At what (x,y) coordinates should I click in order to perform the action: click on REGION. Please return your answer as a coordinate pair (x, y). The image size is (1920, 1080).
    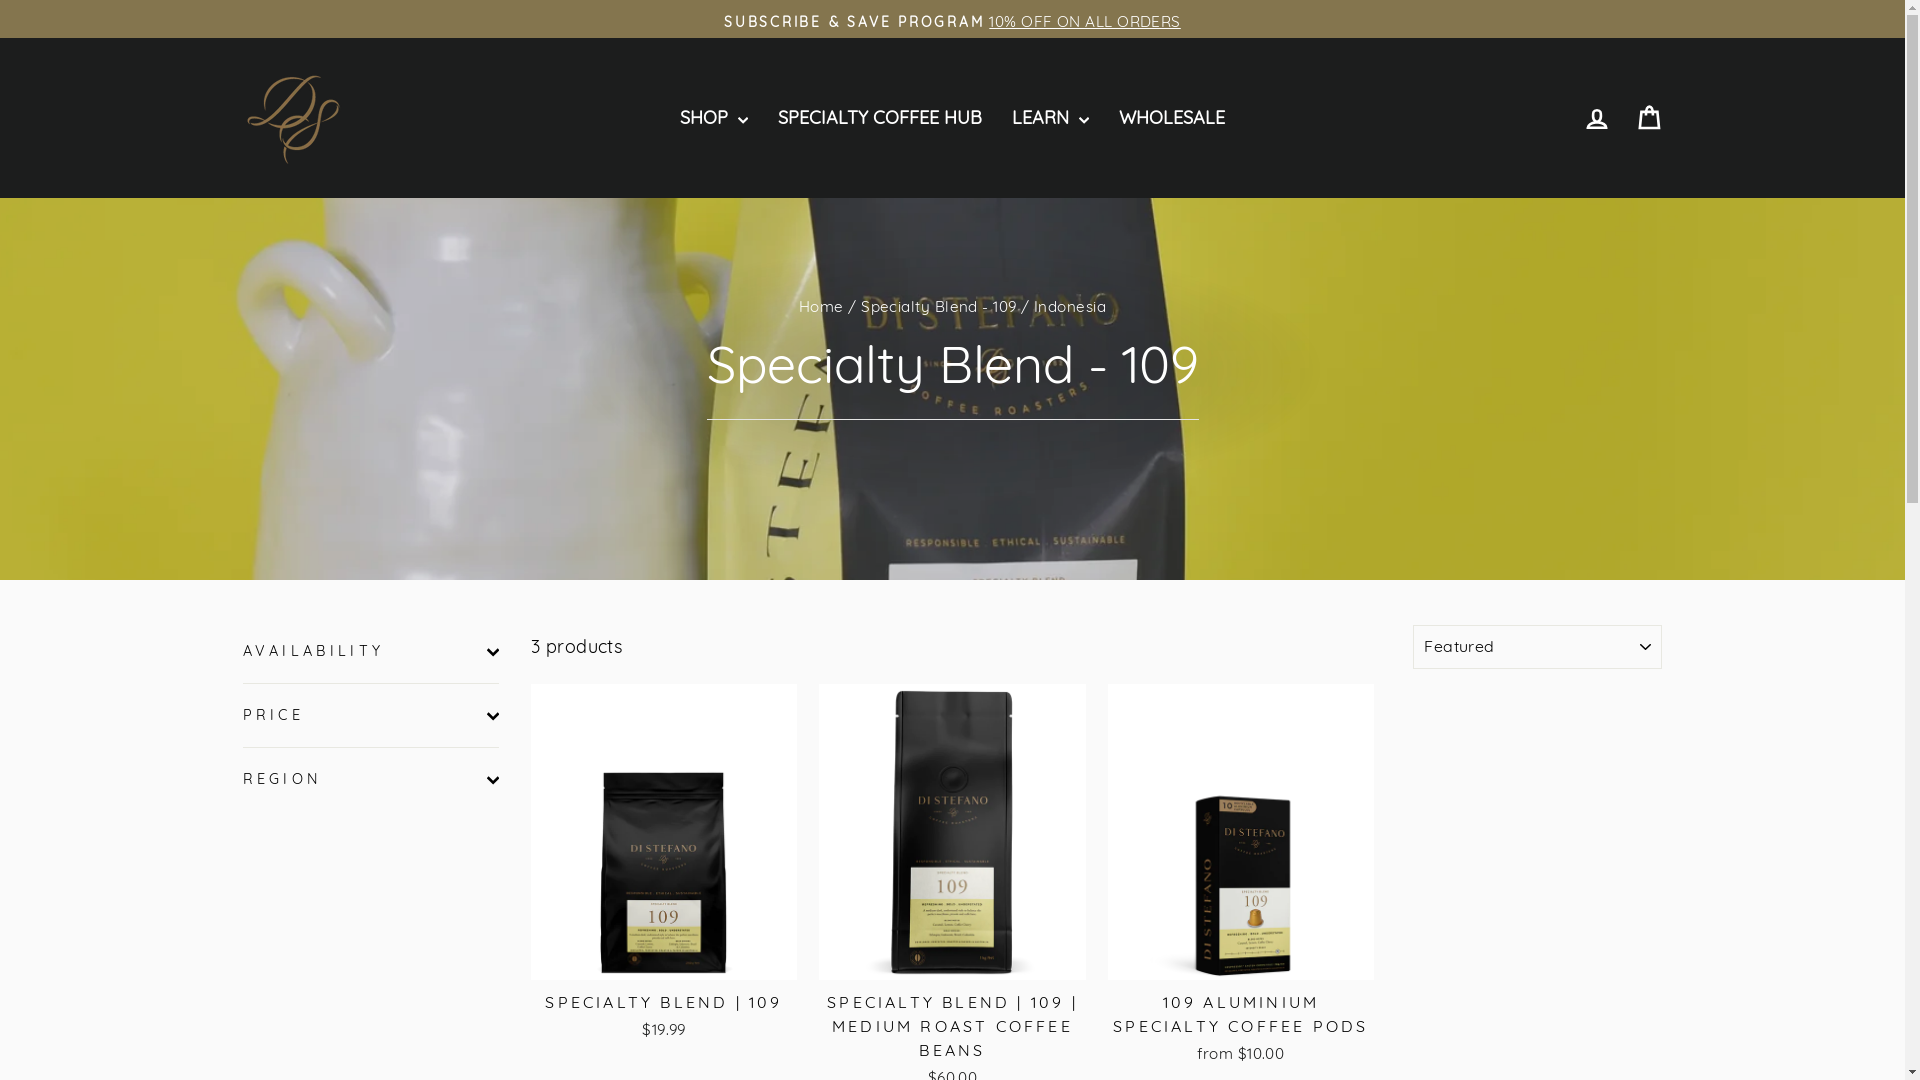
    Looking at the image, I should click on (370, 780).